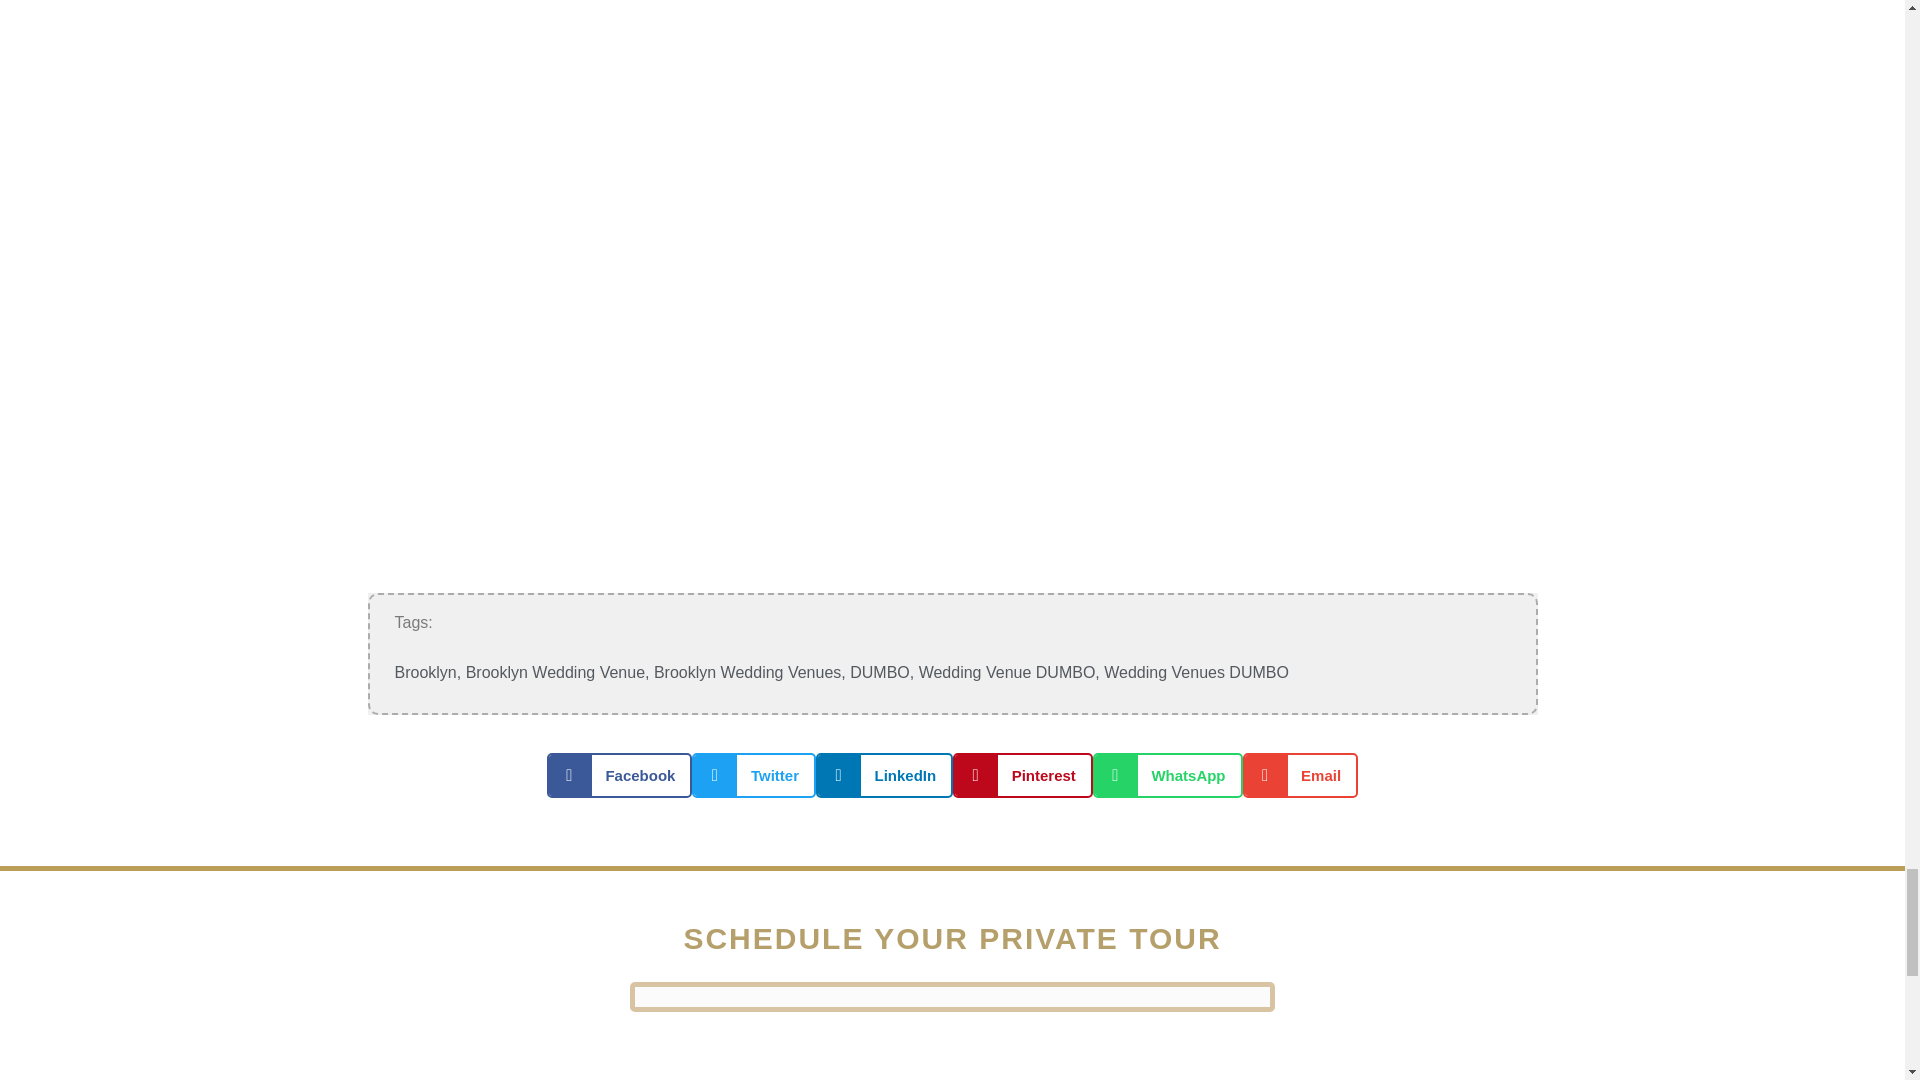 The height and width of the screenshot is (1080, 1920). What do you see at coordinates (747, 672) in the screenshot?
I see `Brooklyn Wedding Venues` at bounding box center [747, 672].